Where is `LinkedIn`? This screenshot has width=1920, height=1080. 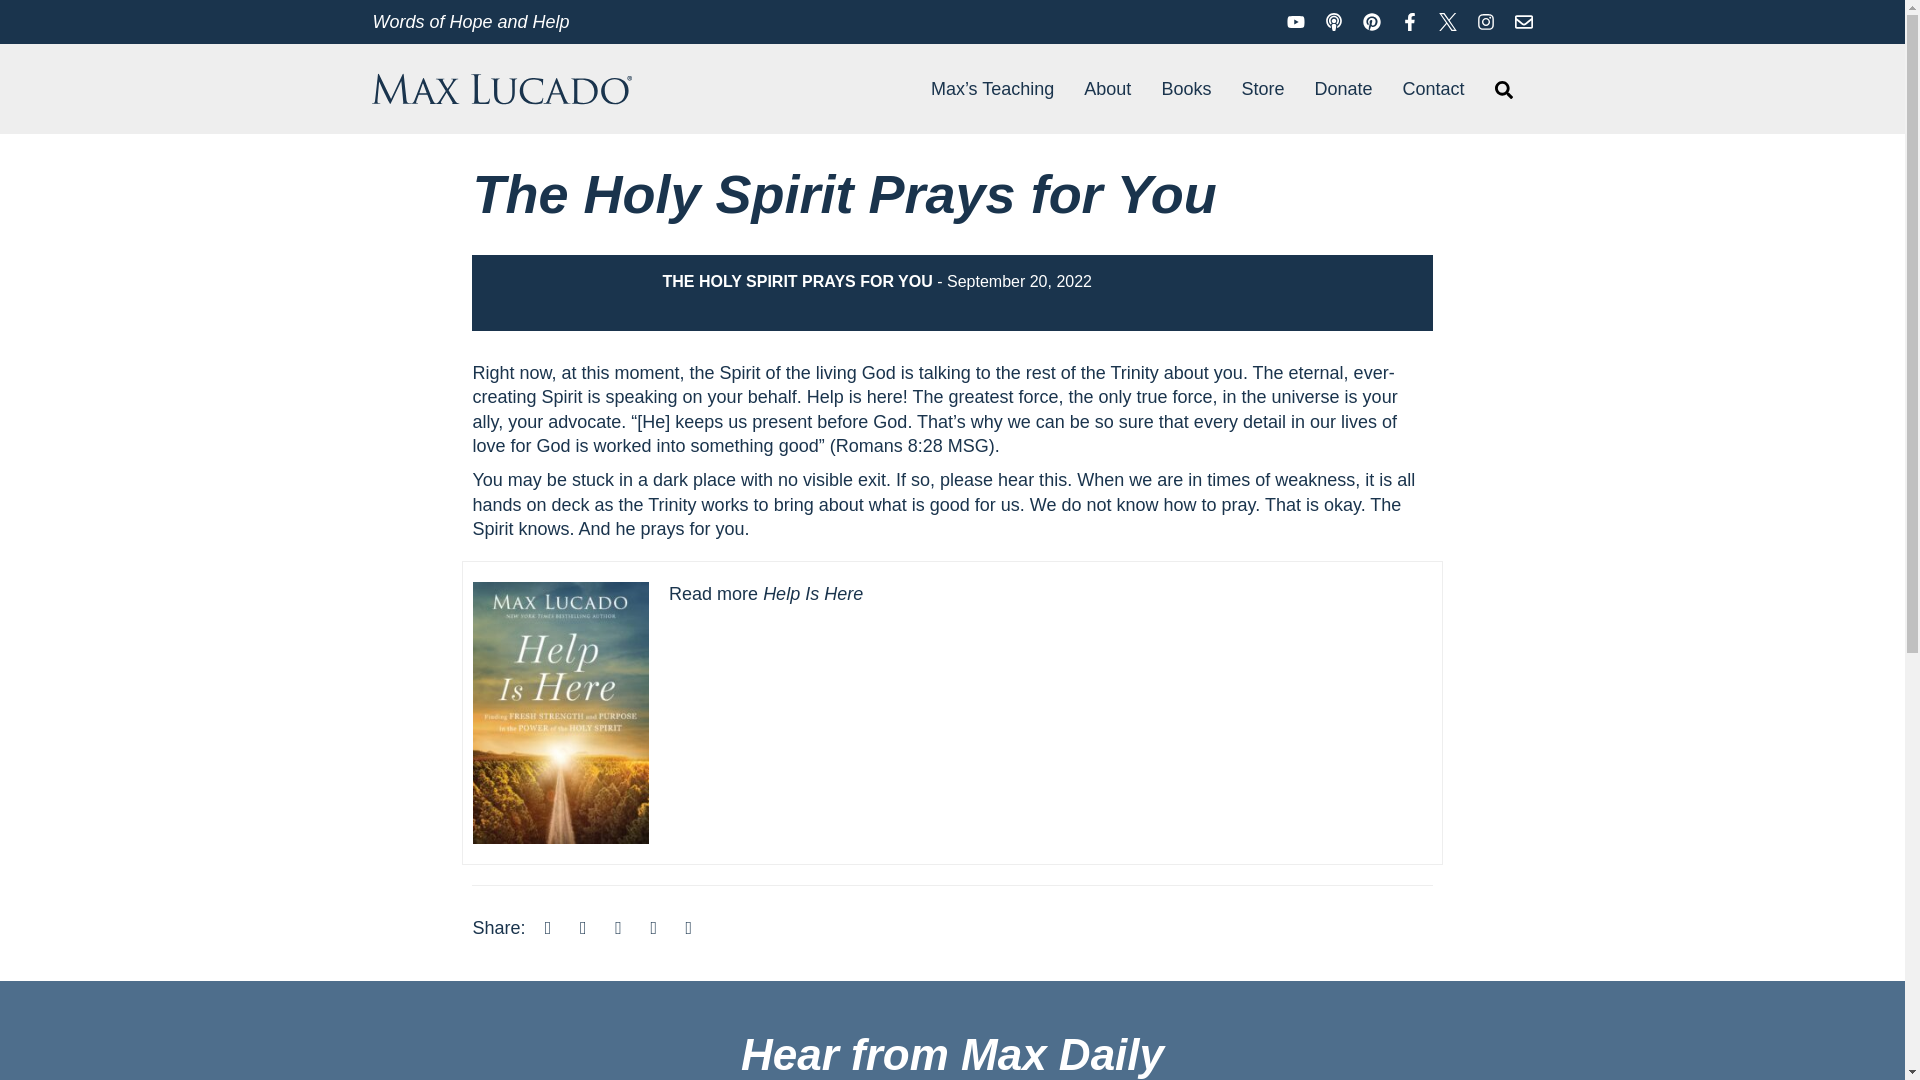 LinkedIn is located at coordinates (618, 928).